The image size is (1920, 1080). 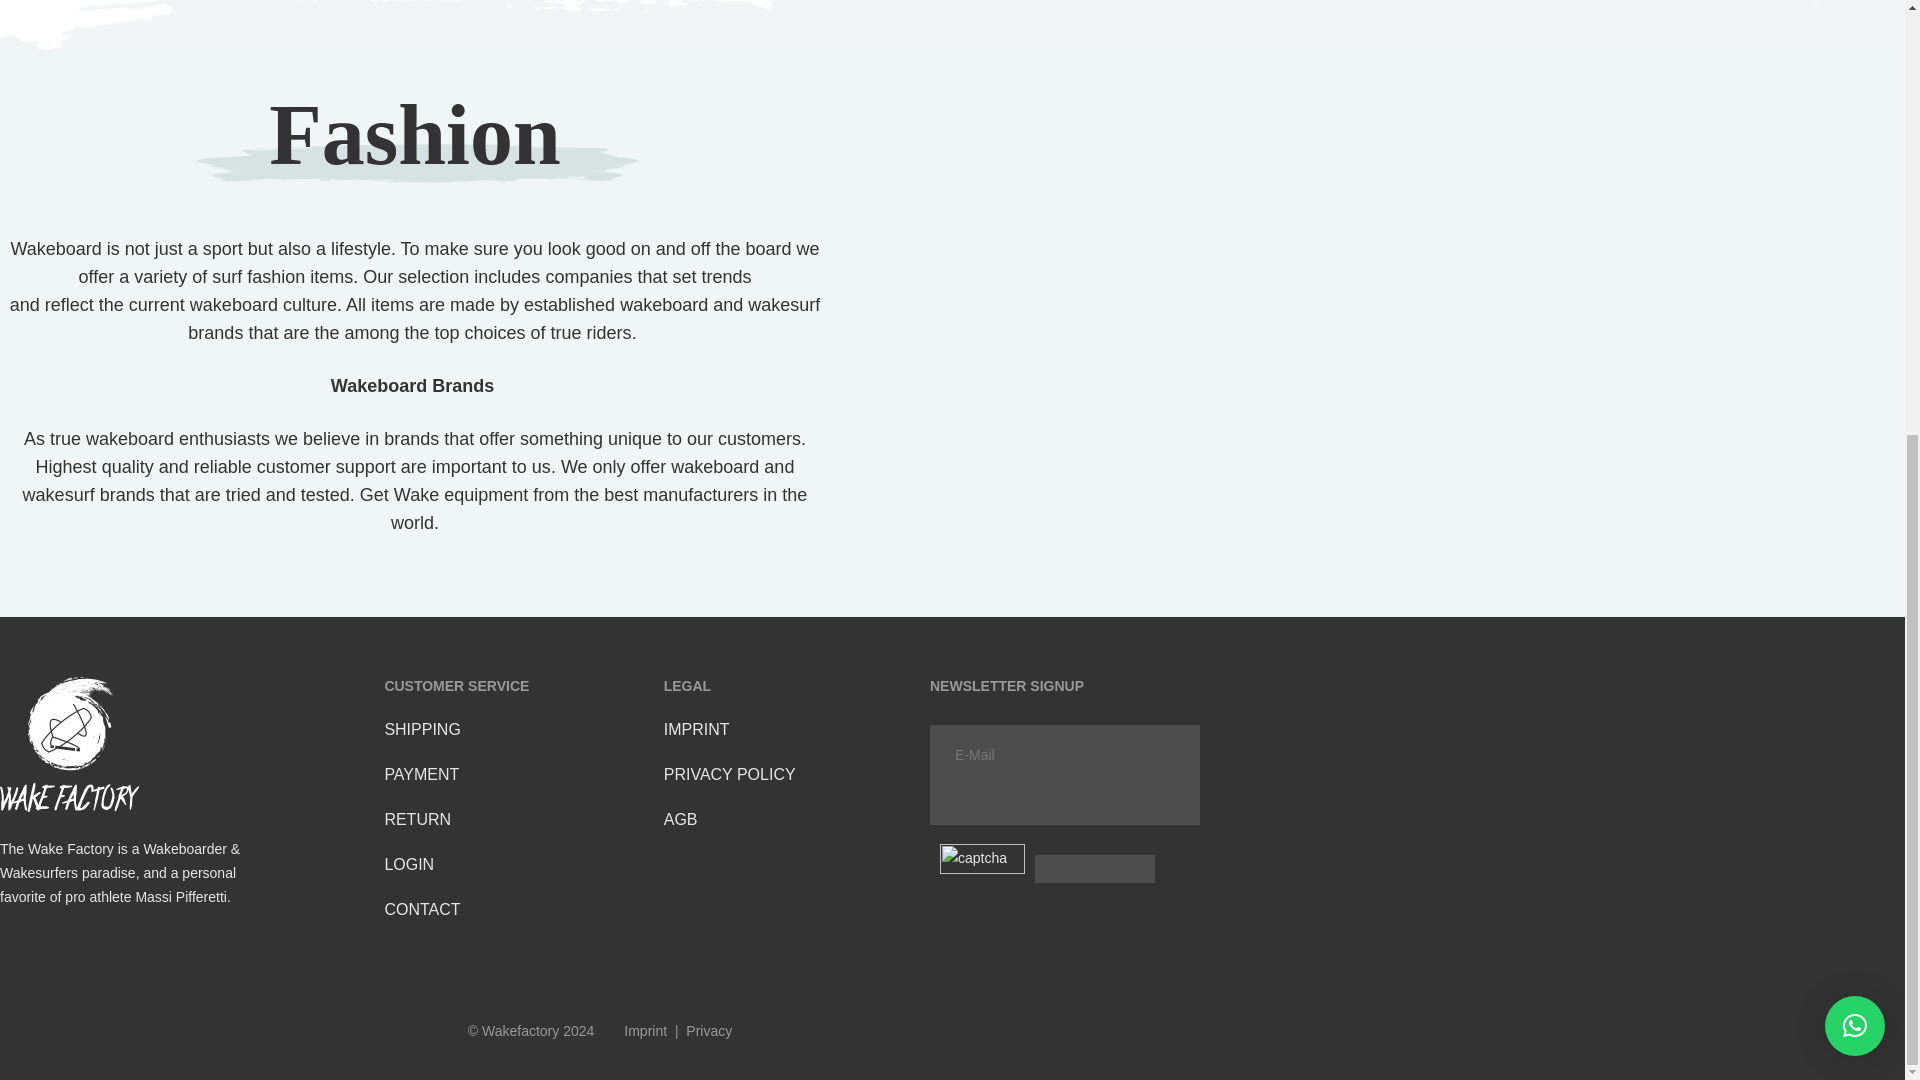 I want to click on PAYMENT, so click(x=421, y=774).